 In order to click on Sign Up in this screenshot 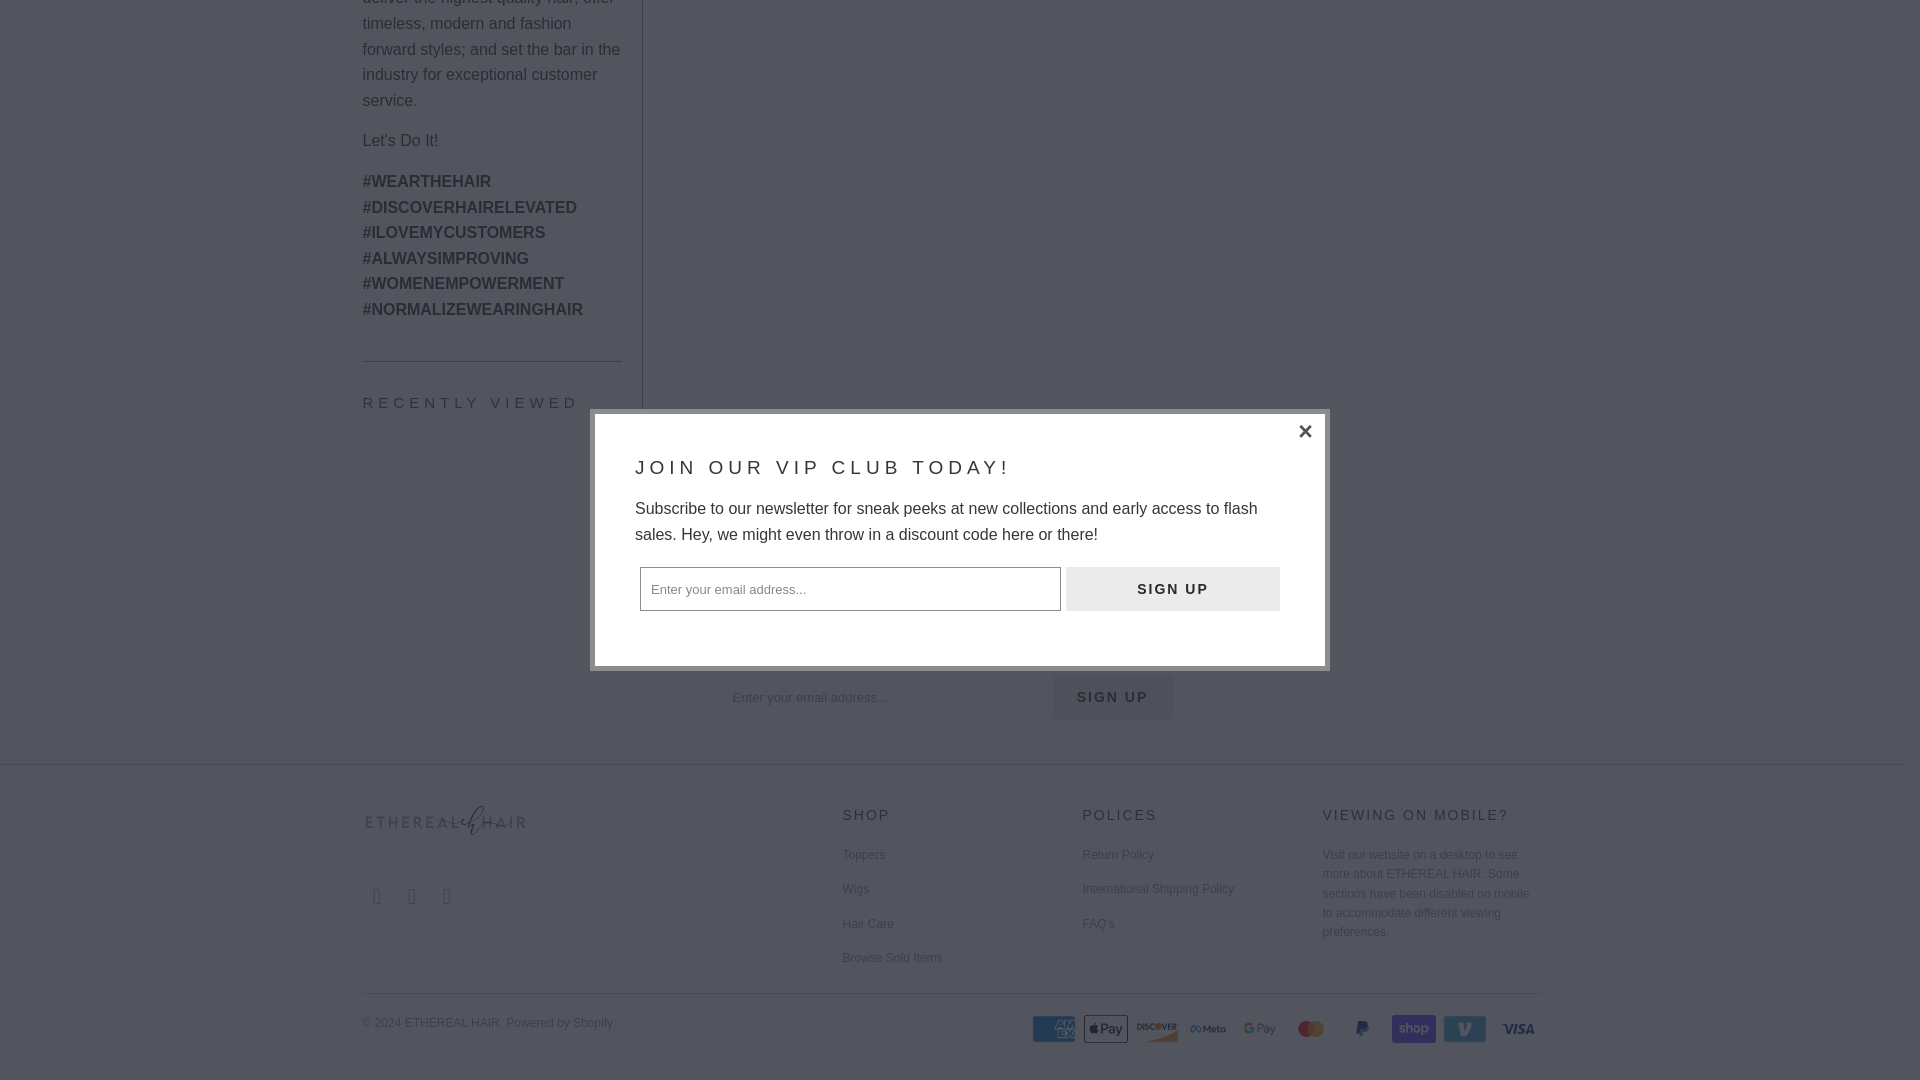, I will do `click(1172, 16)`.